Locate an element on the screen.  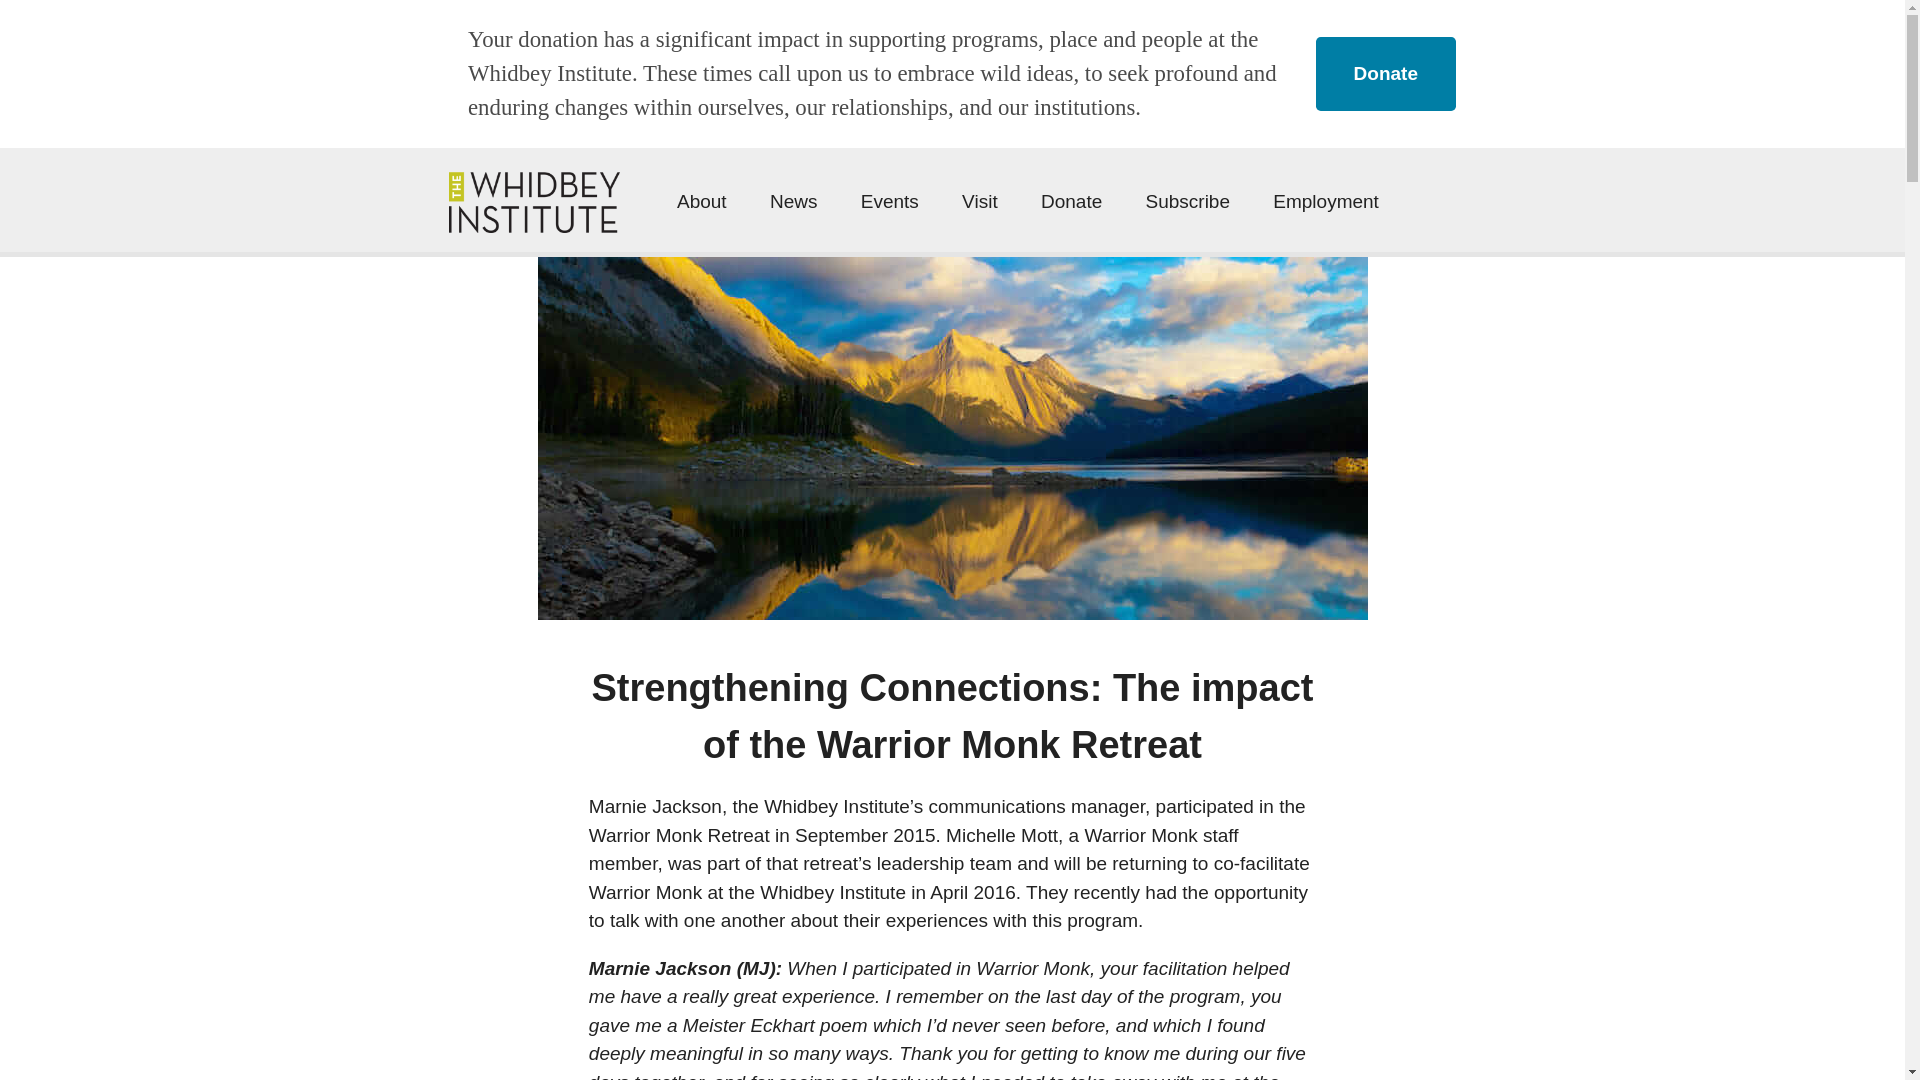
Subscribe is located at coordinates (1188, 202).